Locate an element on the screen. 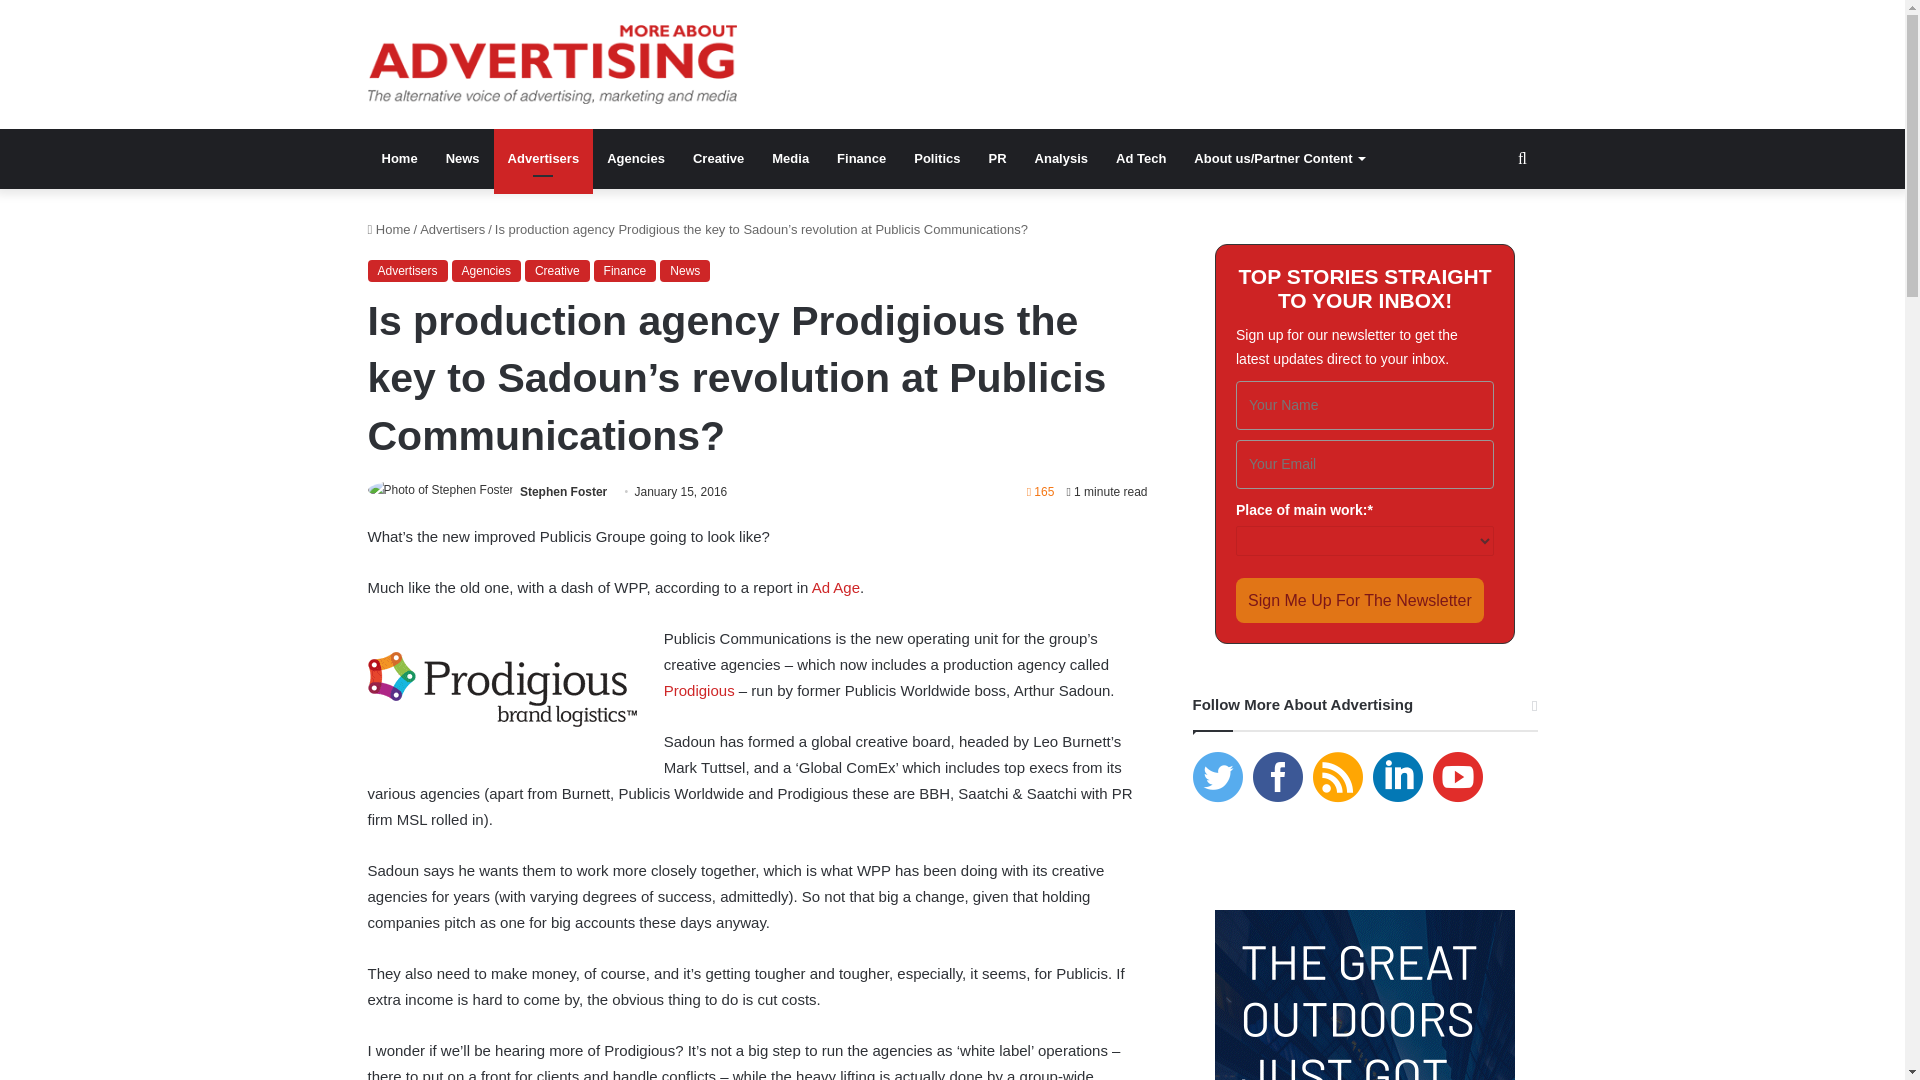 The height and width of the screenshot is (1080, 1920). Finance is located at coordinates (624, 270).